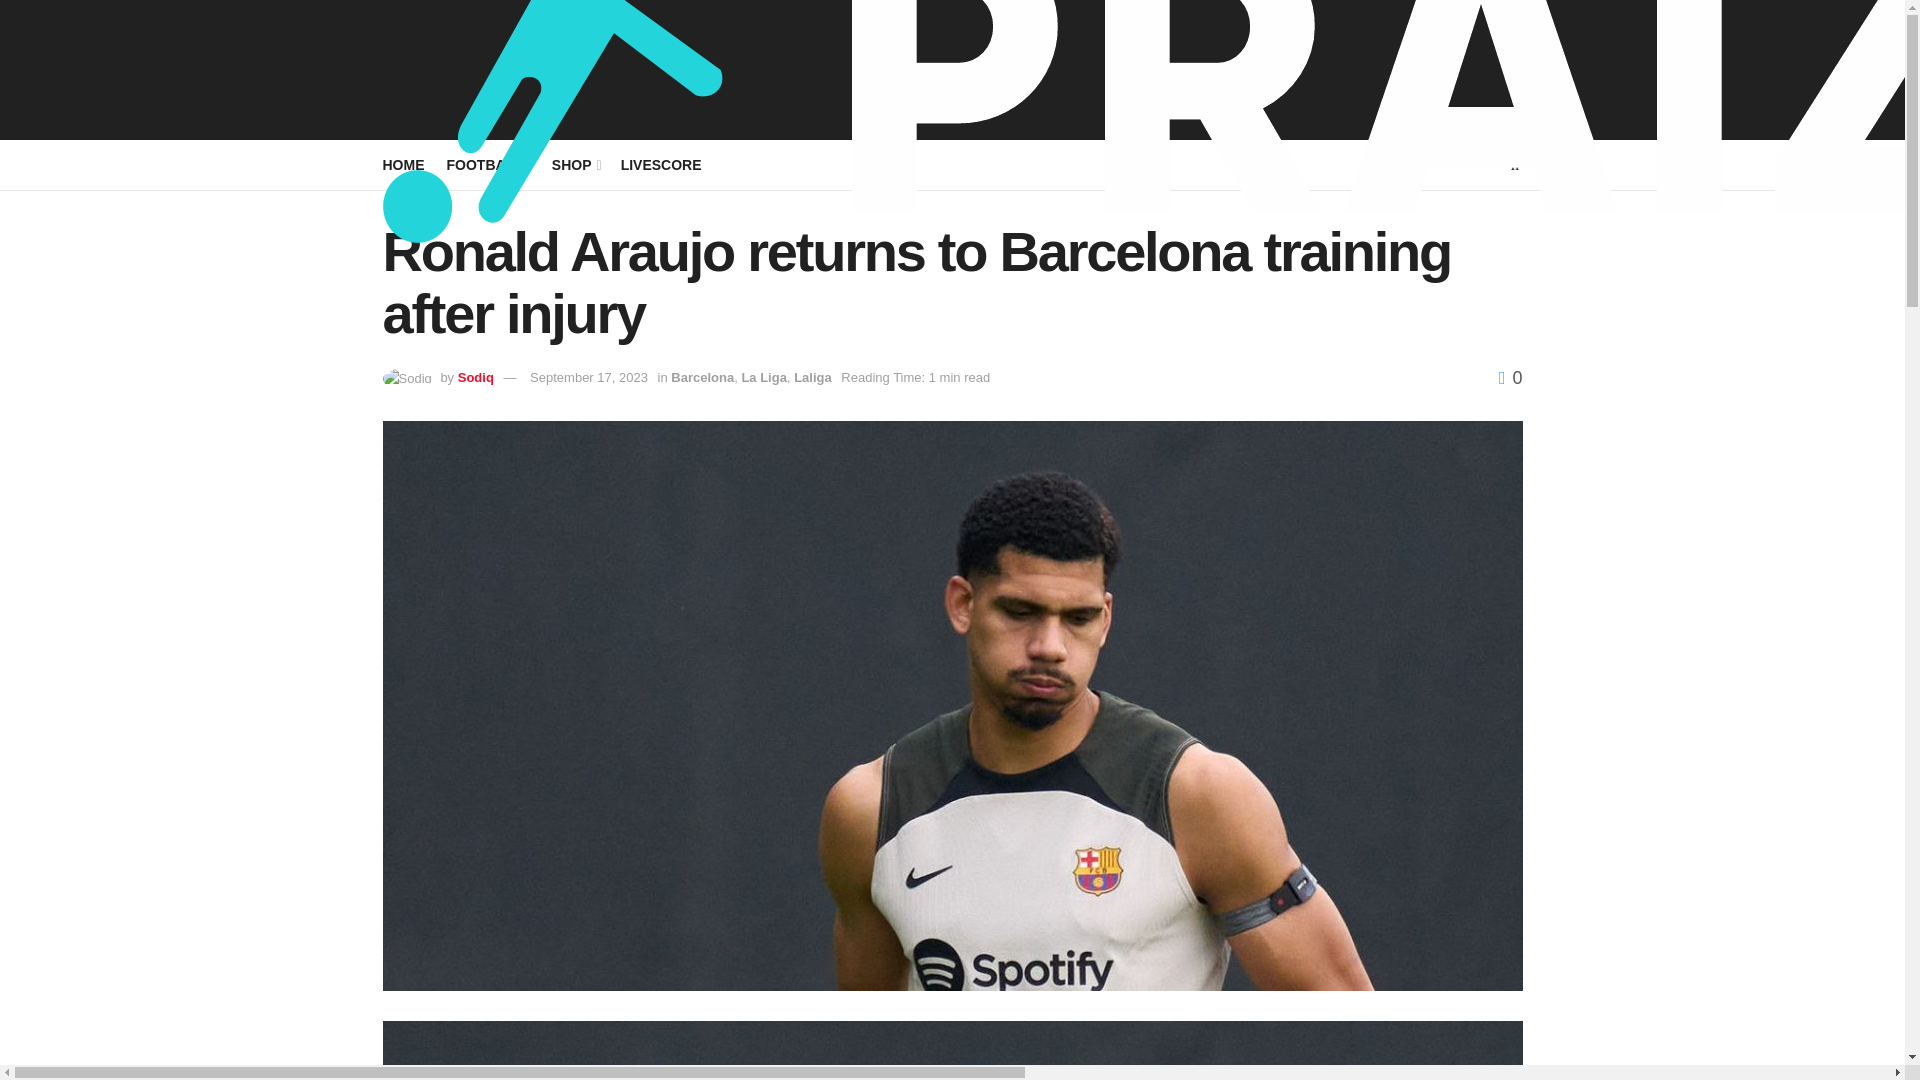  Describe the element at coordinates (661, 165) in the screenshot. I see `LIVESCORE` at that location.